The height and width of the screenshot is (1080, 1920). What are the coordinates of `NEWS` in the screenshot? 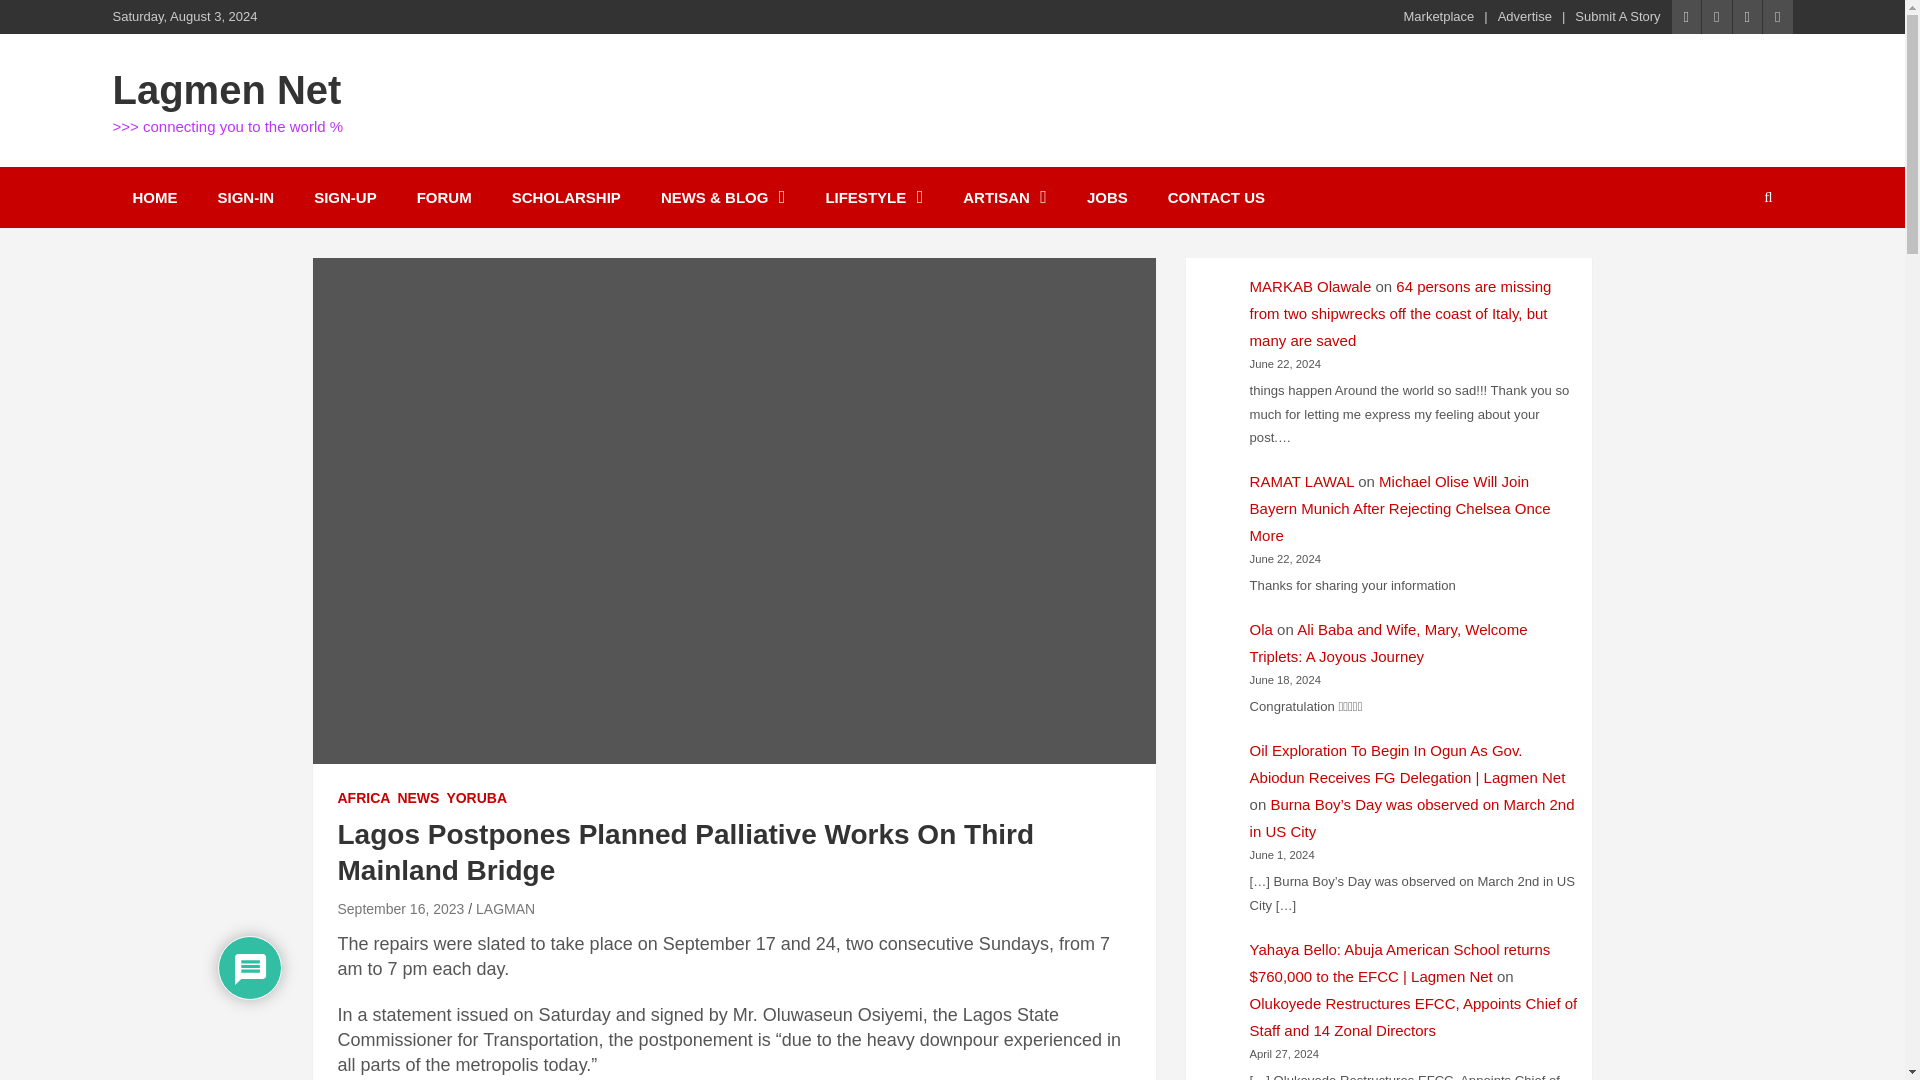 It's located at (418, 798).